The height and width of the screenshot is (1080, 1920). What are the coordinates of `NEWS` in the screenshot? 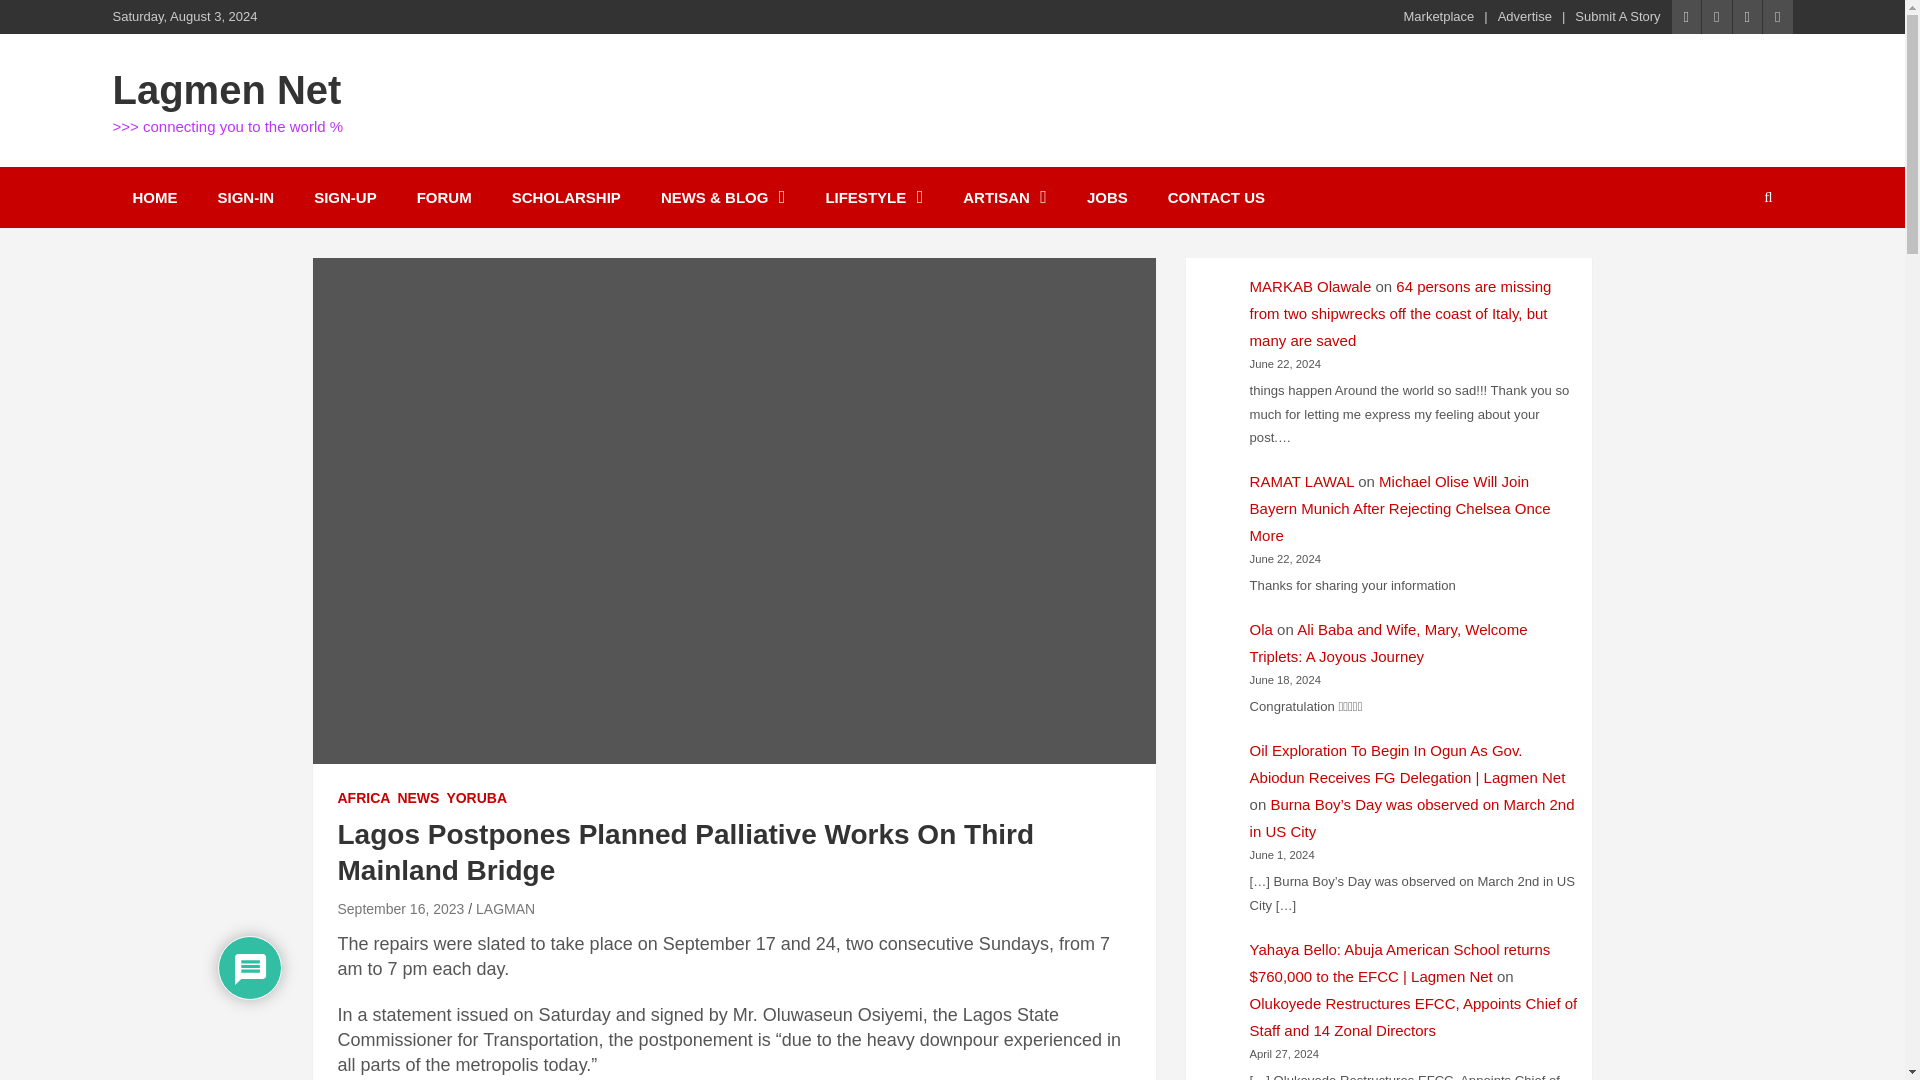 It's located at (418, 798).